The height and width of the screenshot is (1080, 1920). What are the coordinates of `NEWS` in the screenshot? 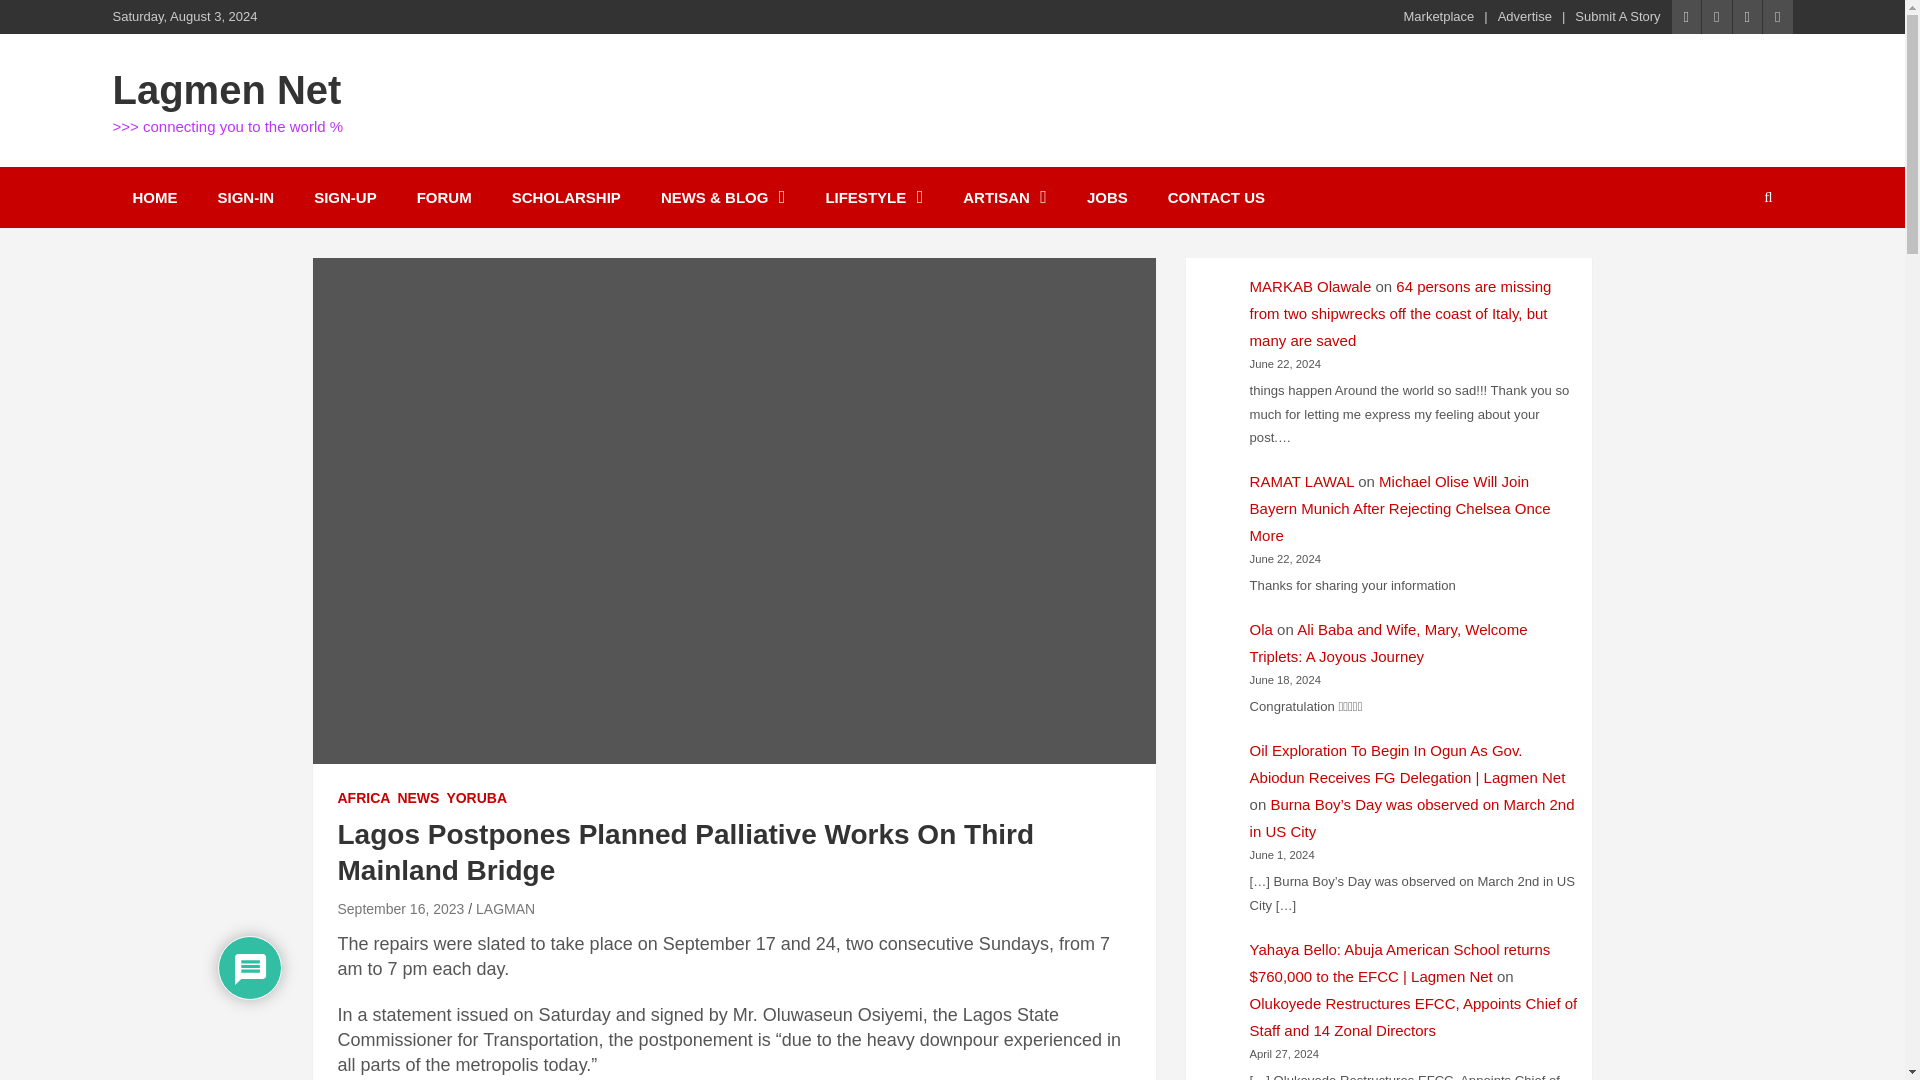 It's located at (418, 798).